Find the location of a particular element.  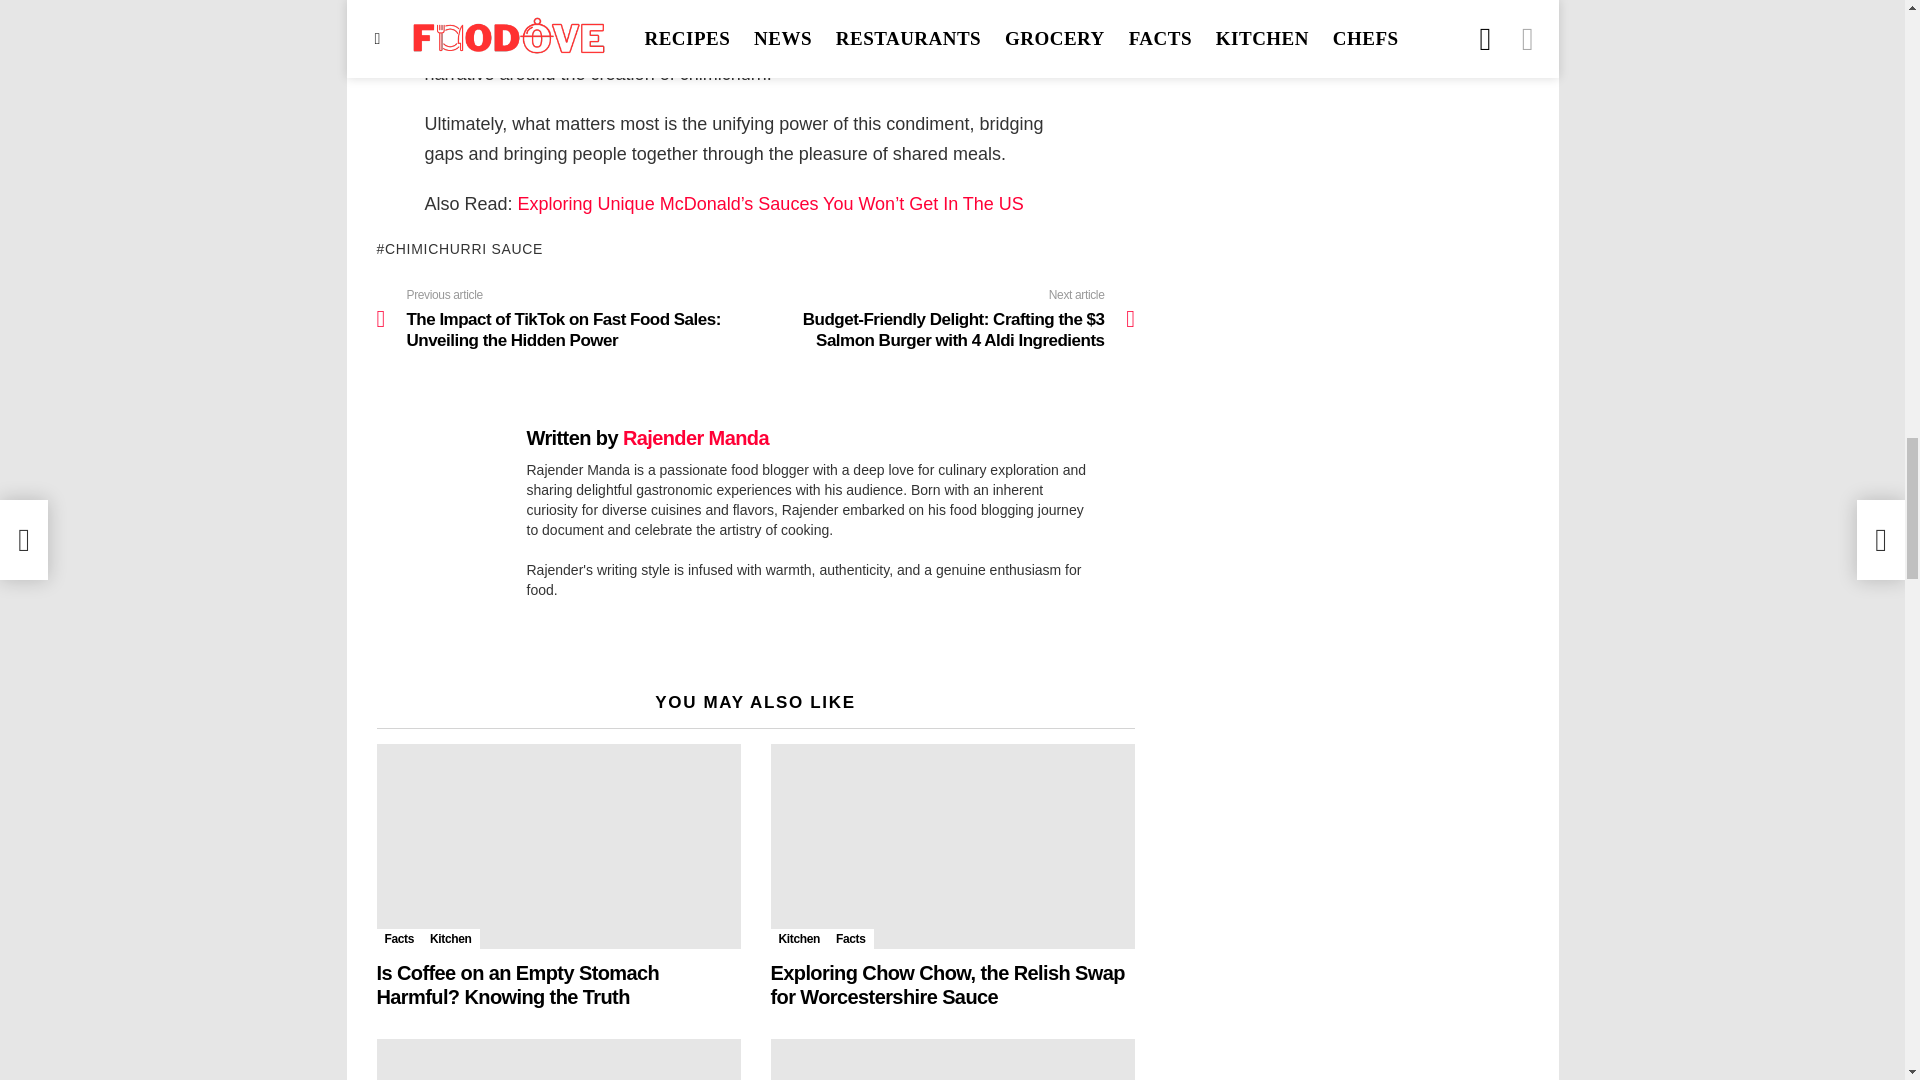

Rajender Manda is located at coordinates (696, 438).